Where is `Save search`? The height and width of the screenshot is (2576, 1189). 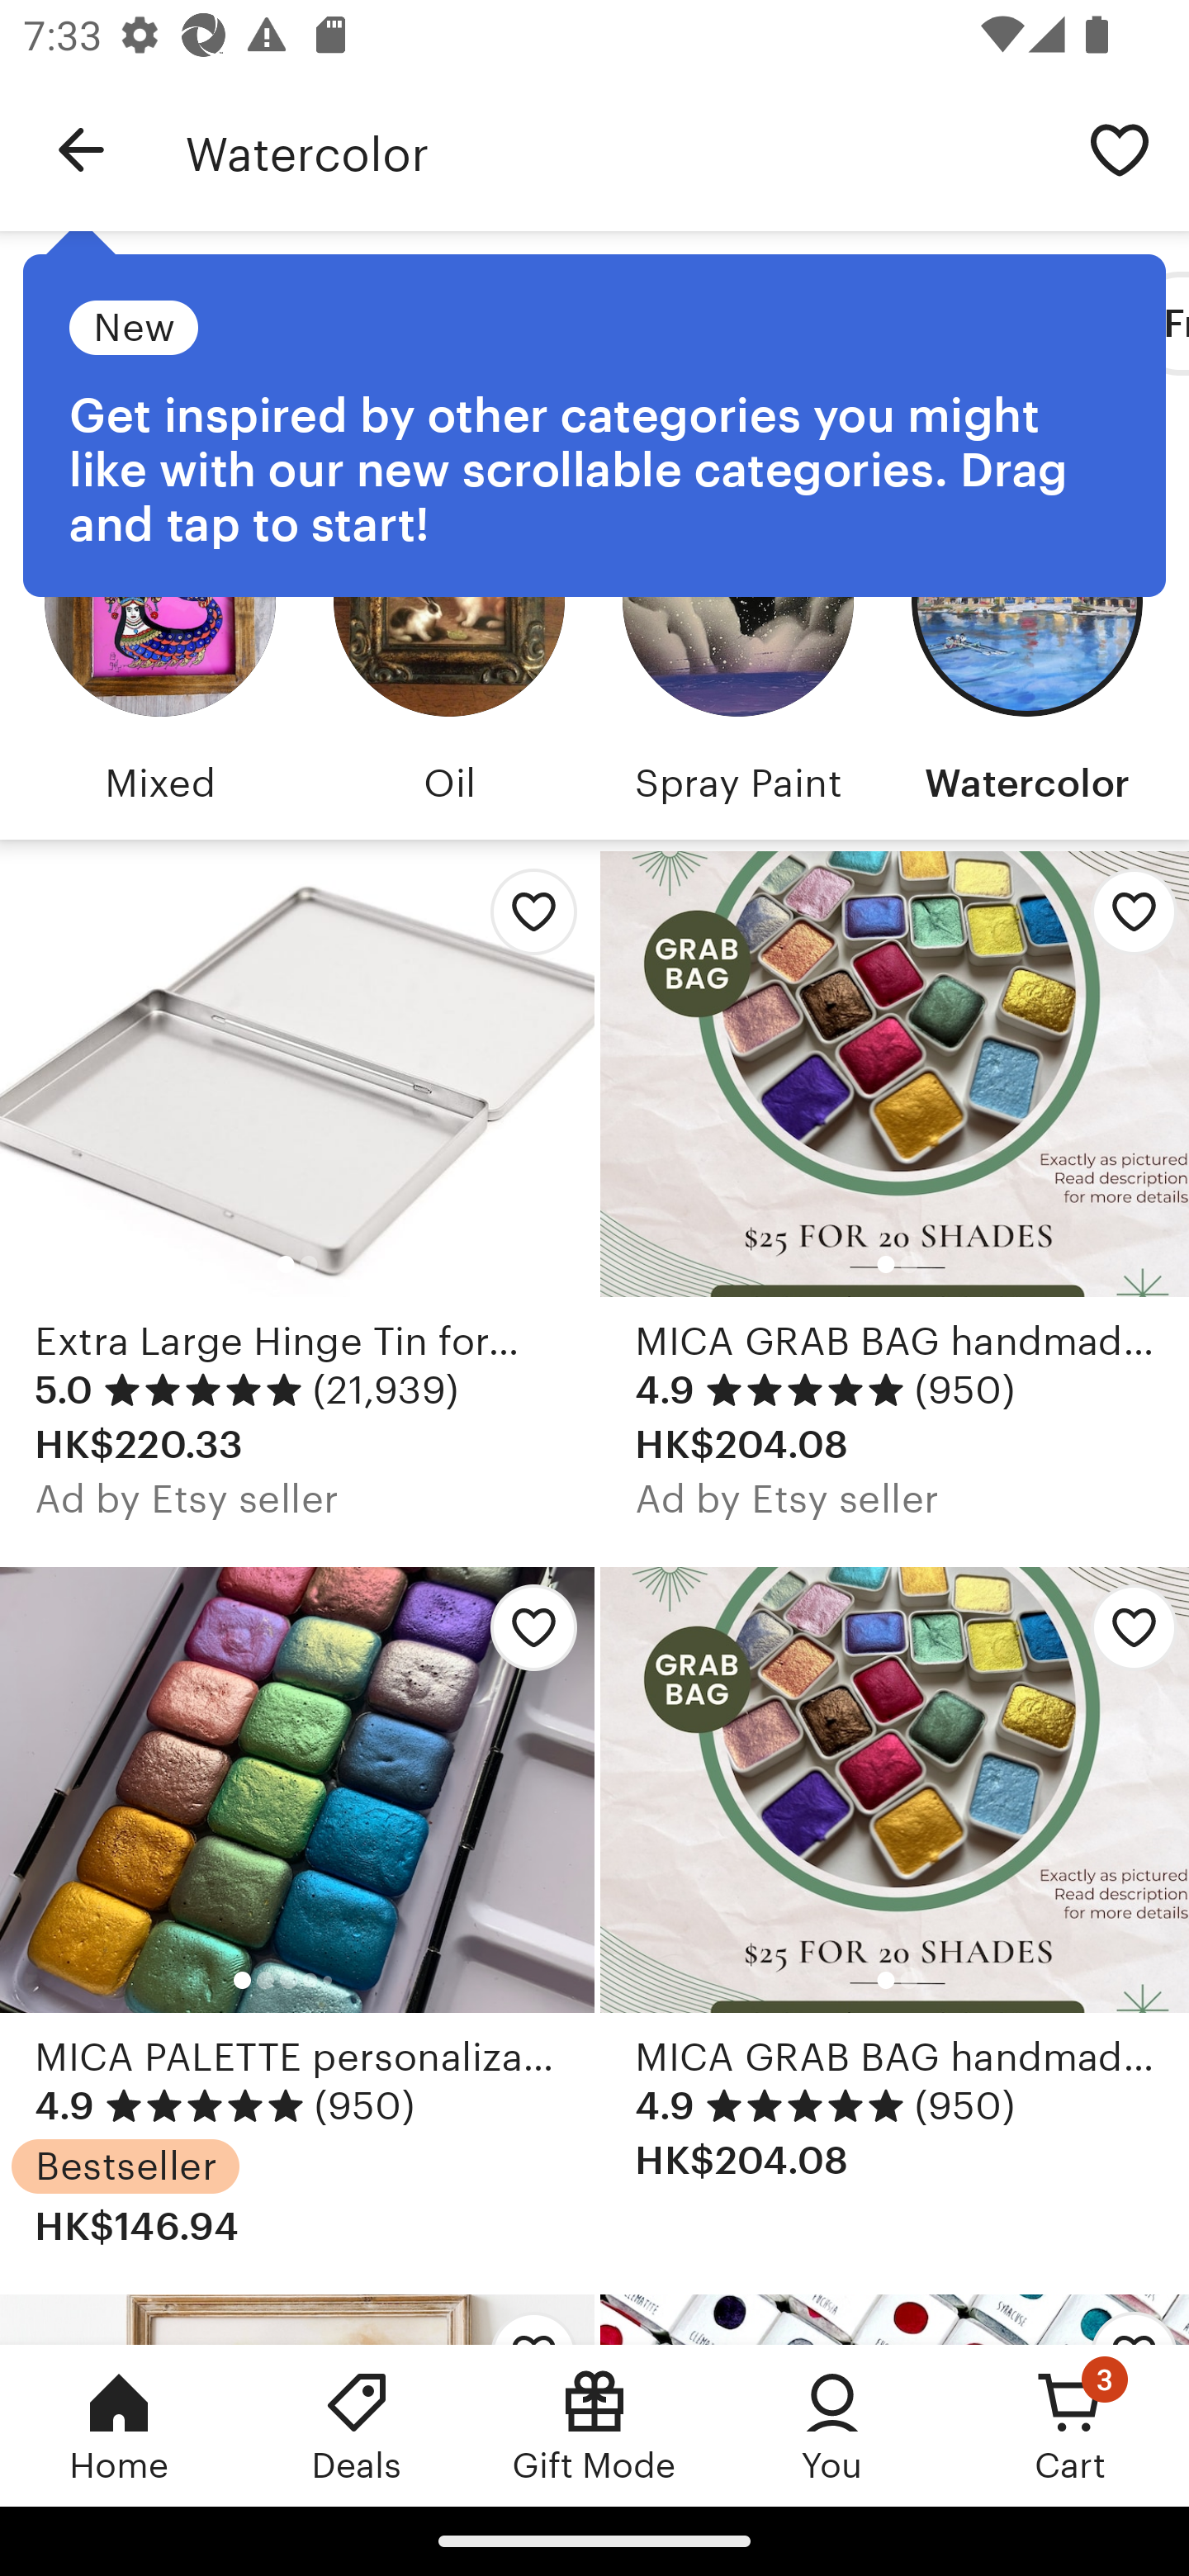
Save search is located at coordinates (1120, 149).